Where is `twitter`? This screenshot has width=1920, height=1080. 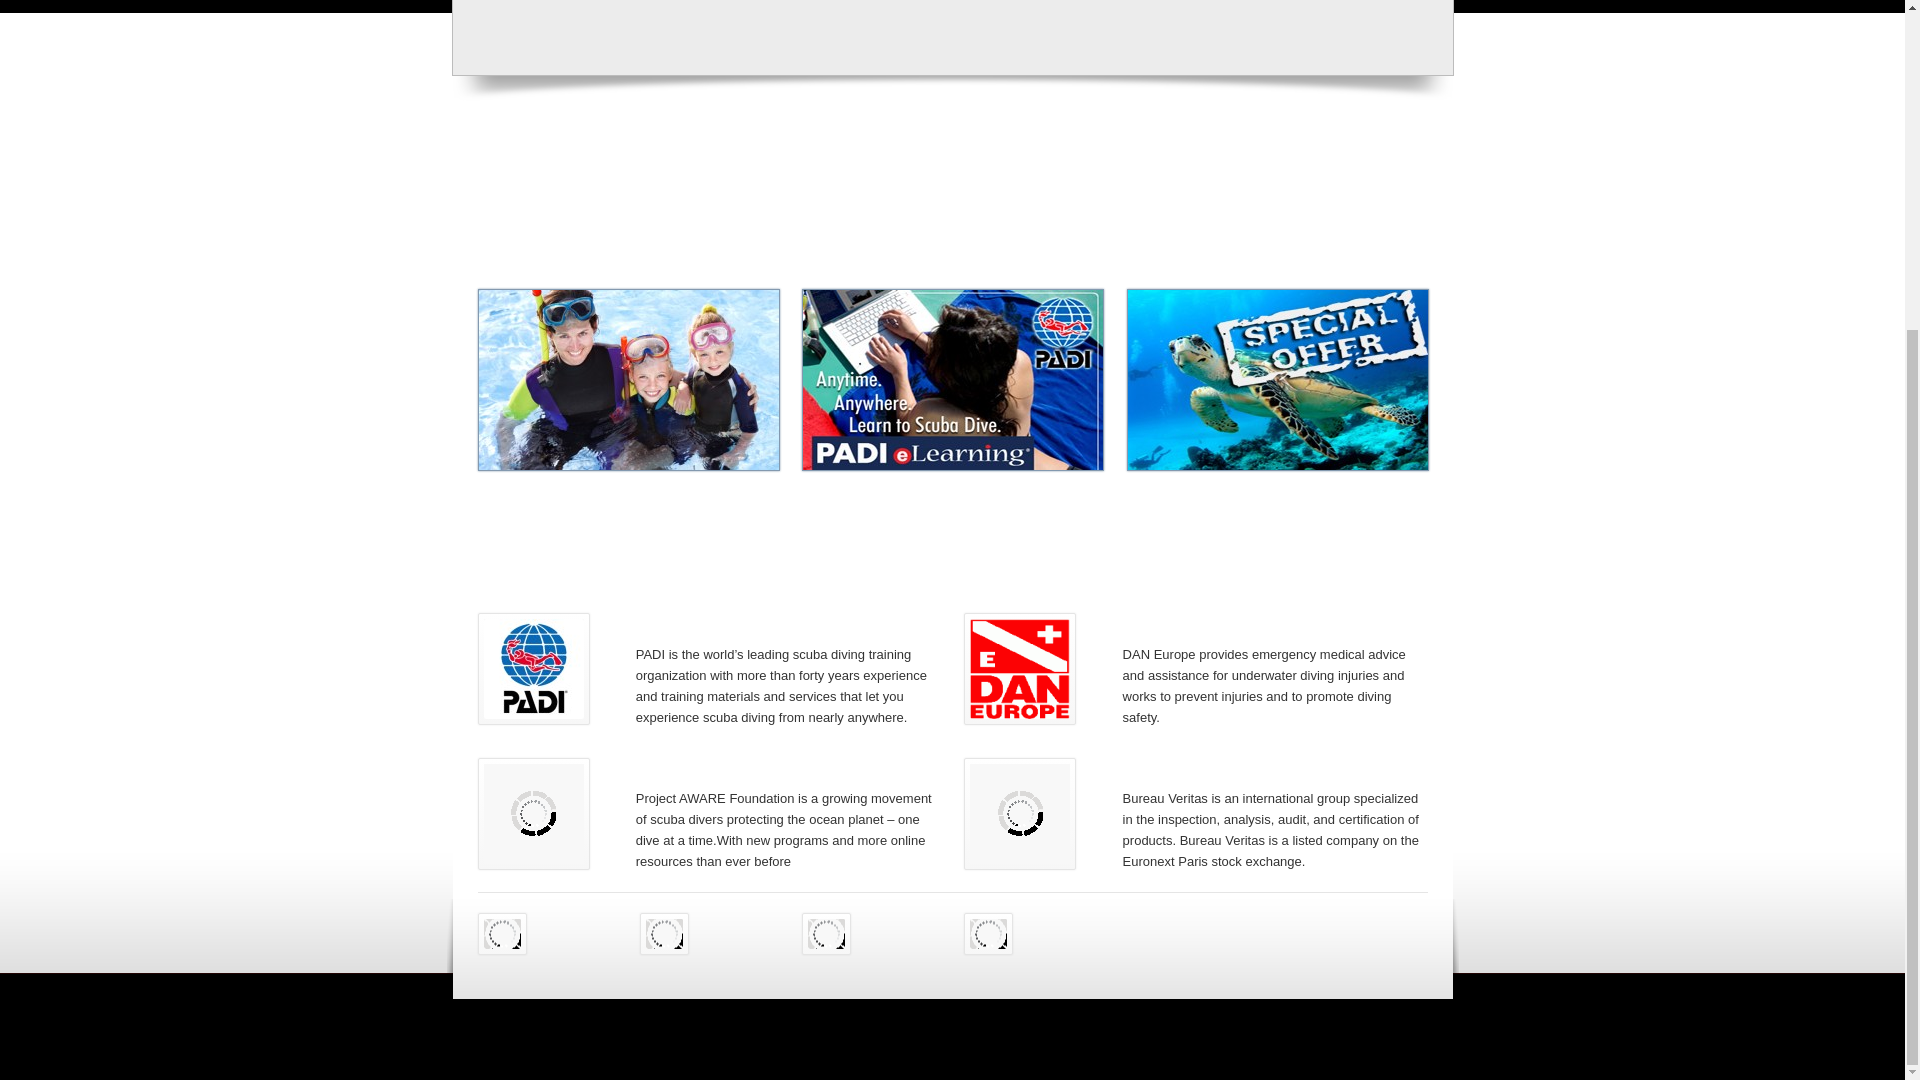
twitter is located at coordinates (664, 934).